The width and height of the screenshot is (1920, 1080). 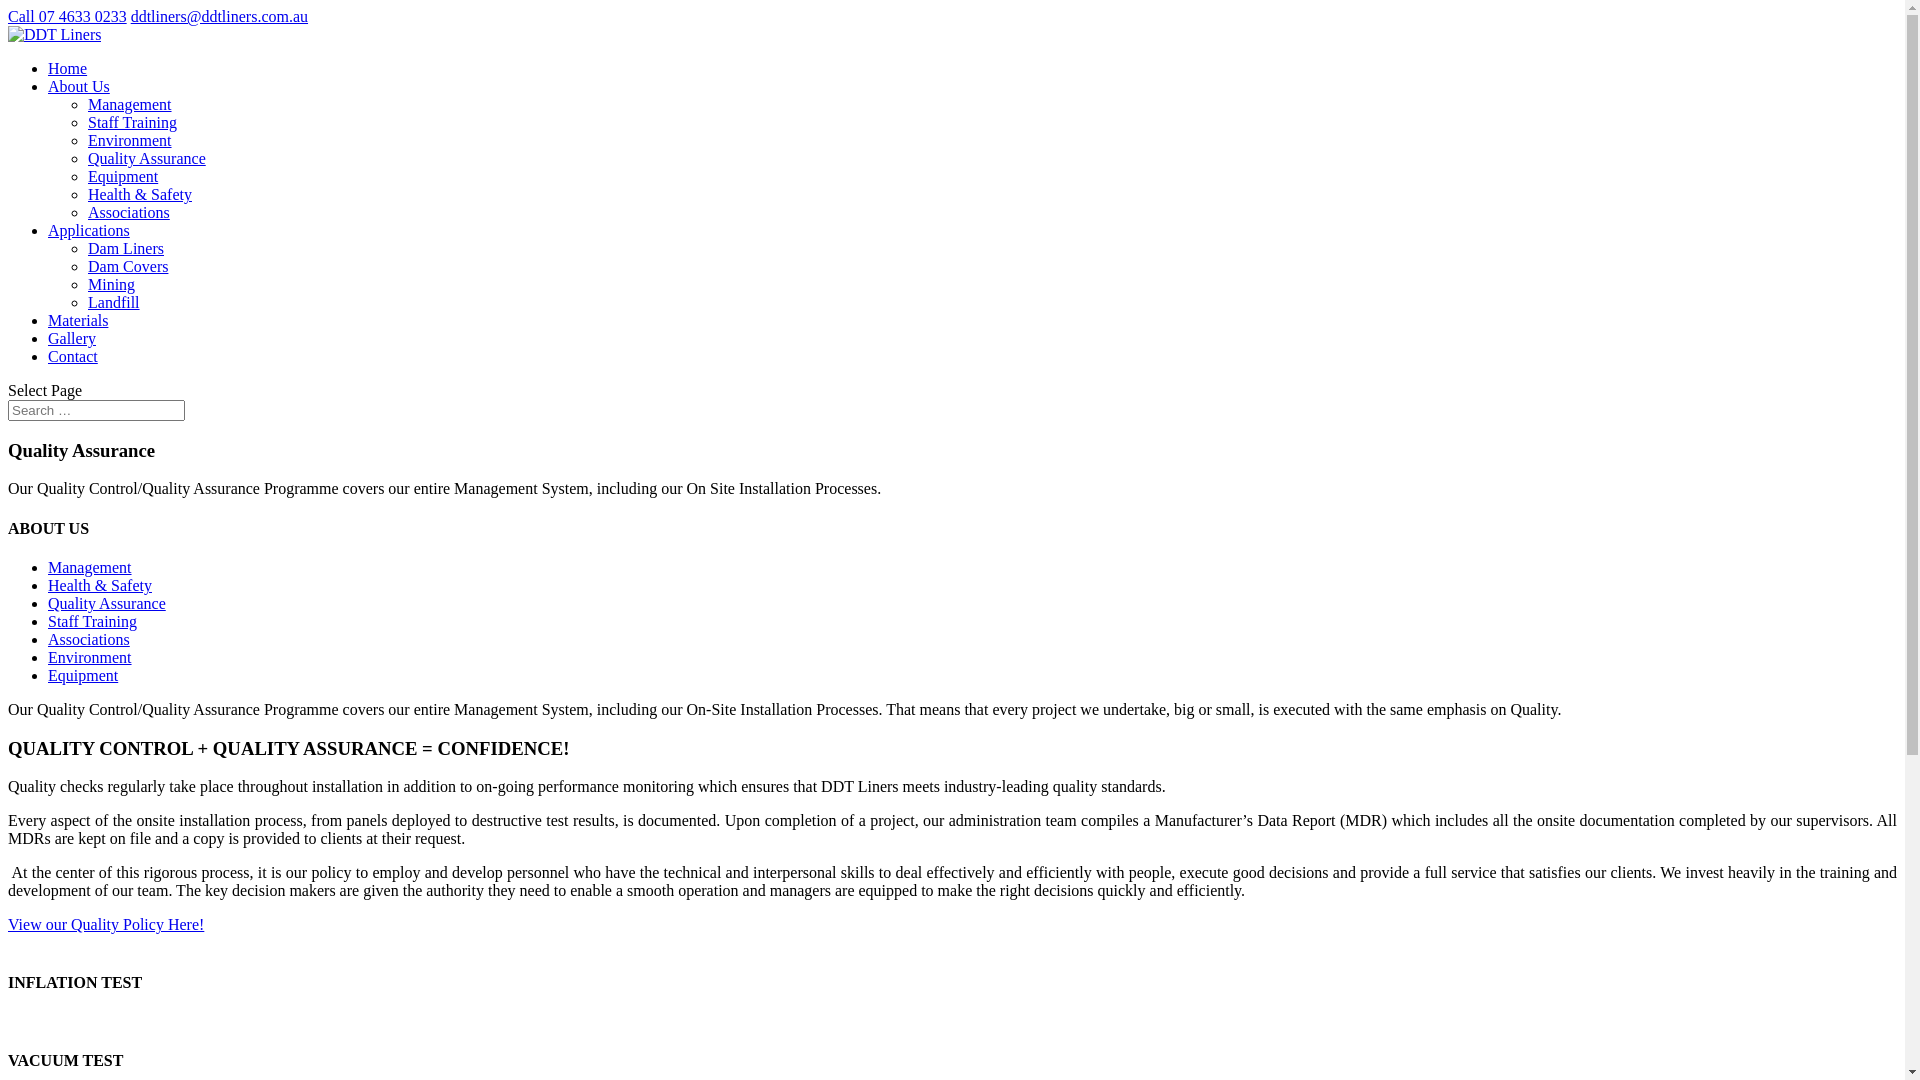 What do you see at coordinates (78, 320) in the screenshot?
I see `Materials` at bounding box center [78, 320].